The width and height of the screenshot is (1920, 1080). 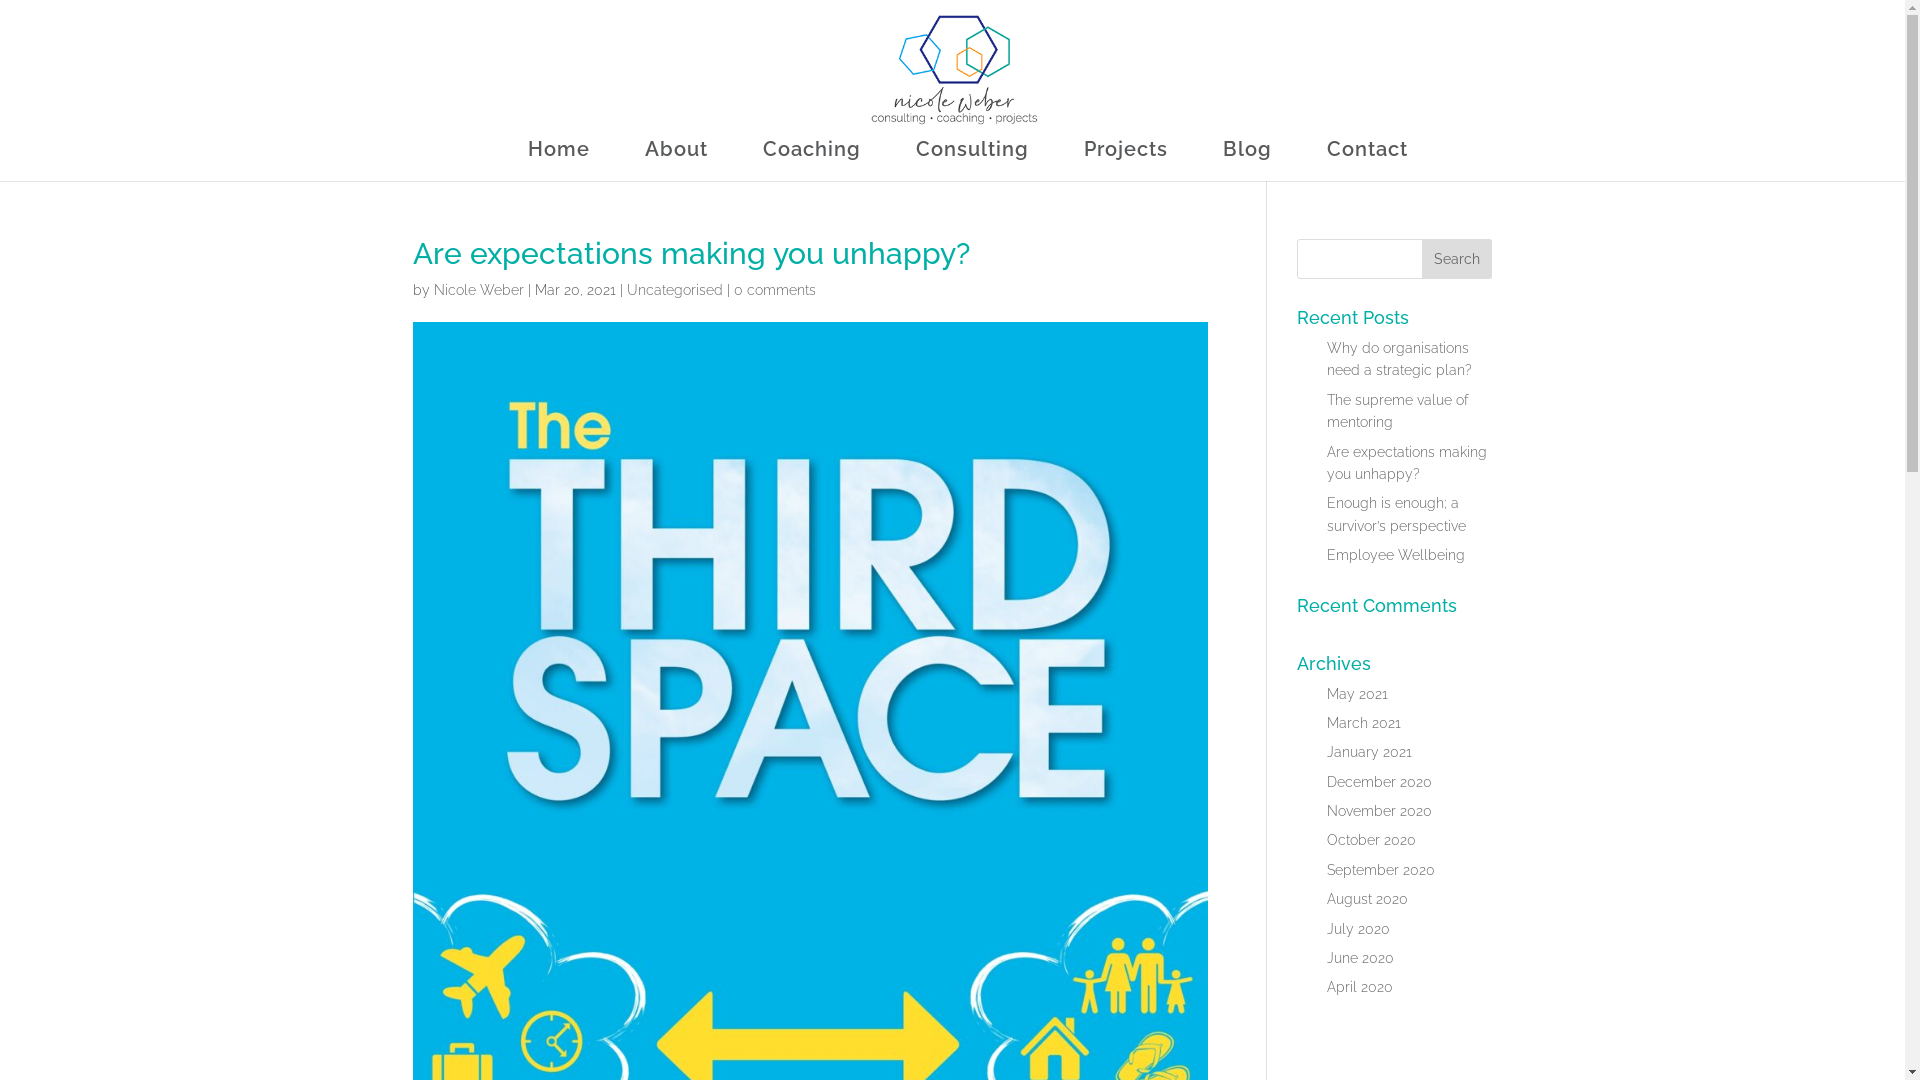 I want to click on Coaching, so click(x=811, y=162).